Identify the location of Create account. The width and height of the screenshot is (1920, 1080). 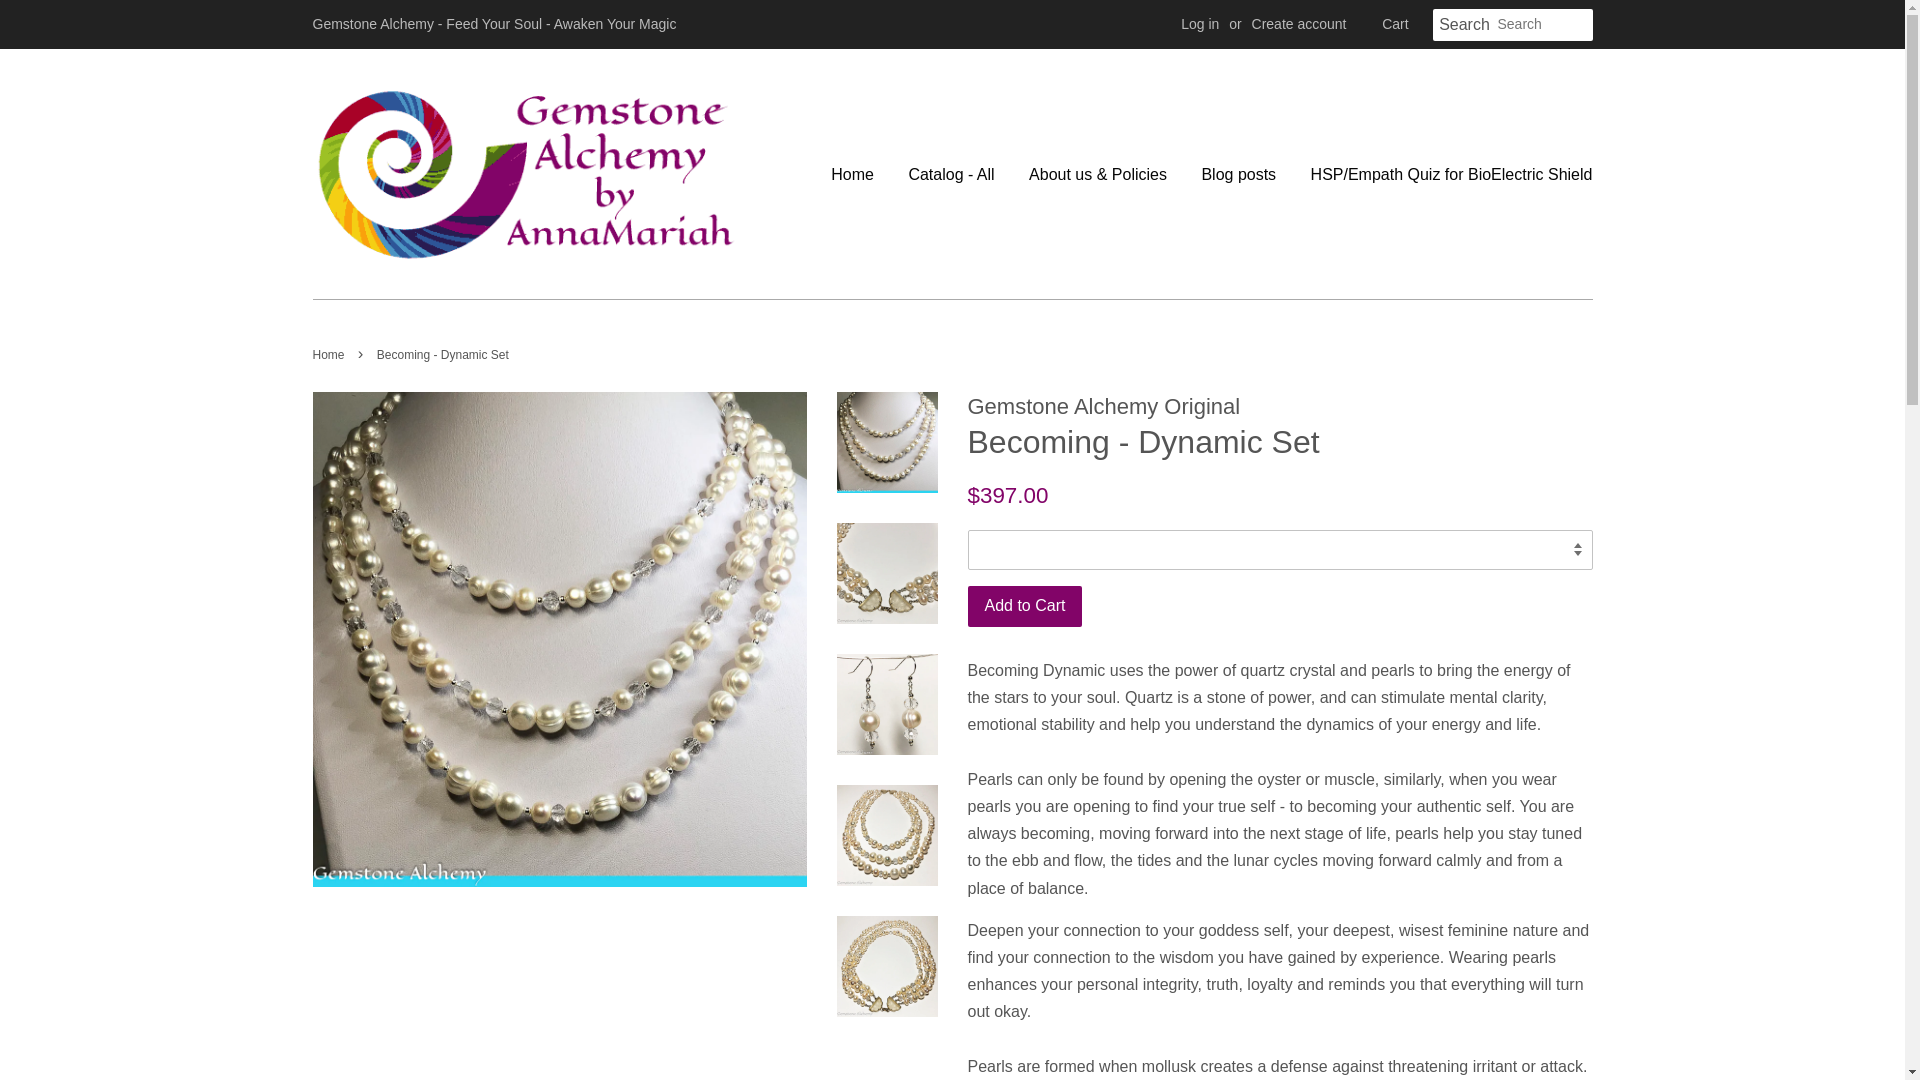
(1299, 24).